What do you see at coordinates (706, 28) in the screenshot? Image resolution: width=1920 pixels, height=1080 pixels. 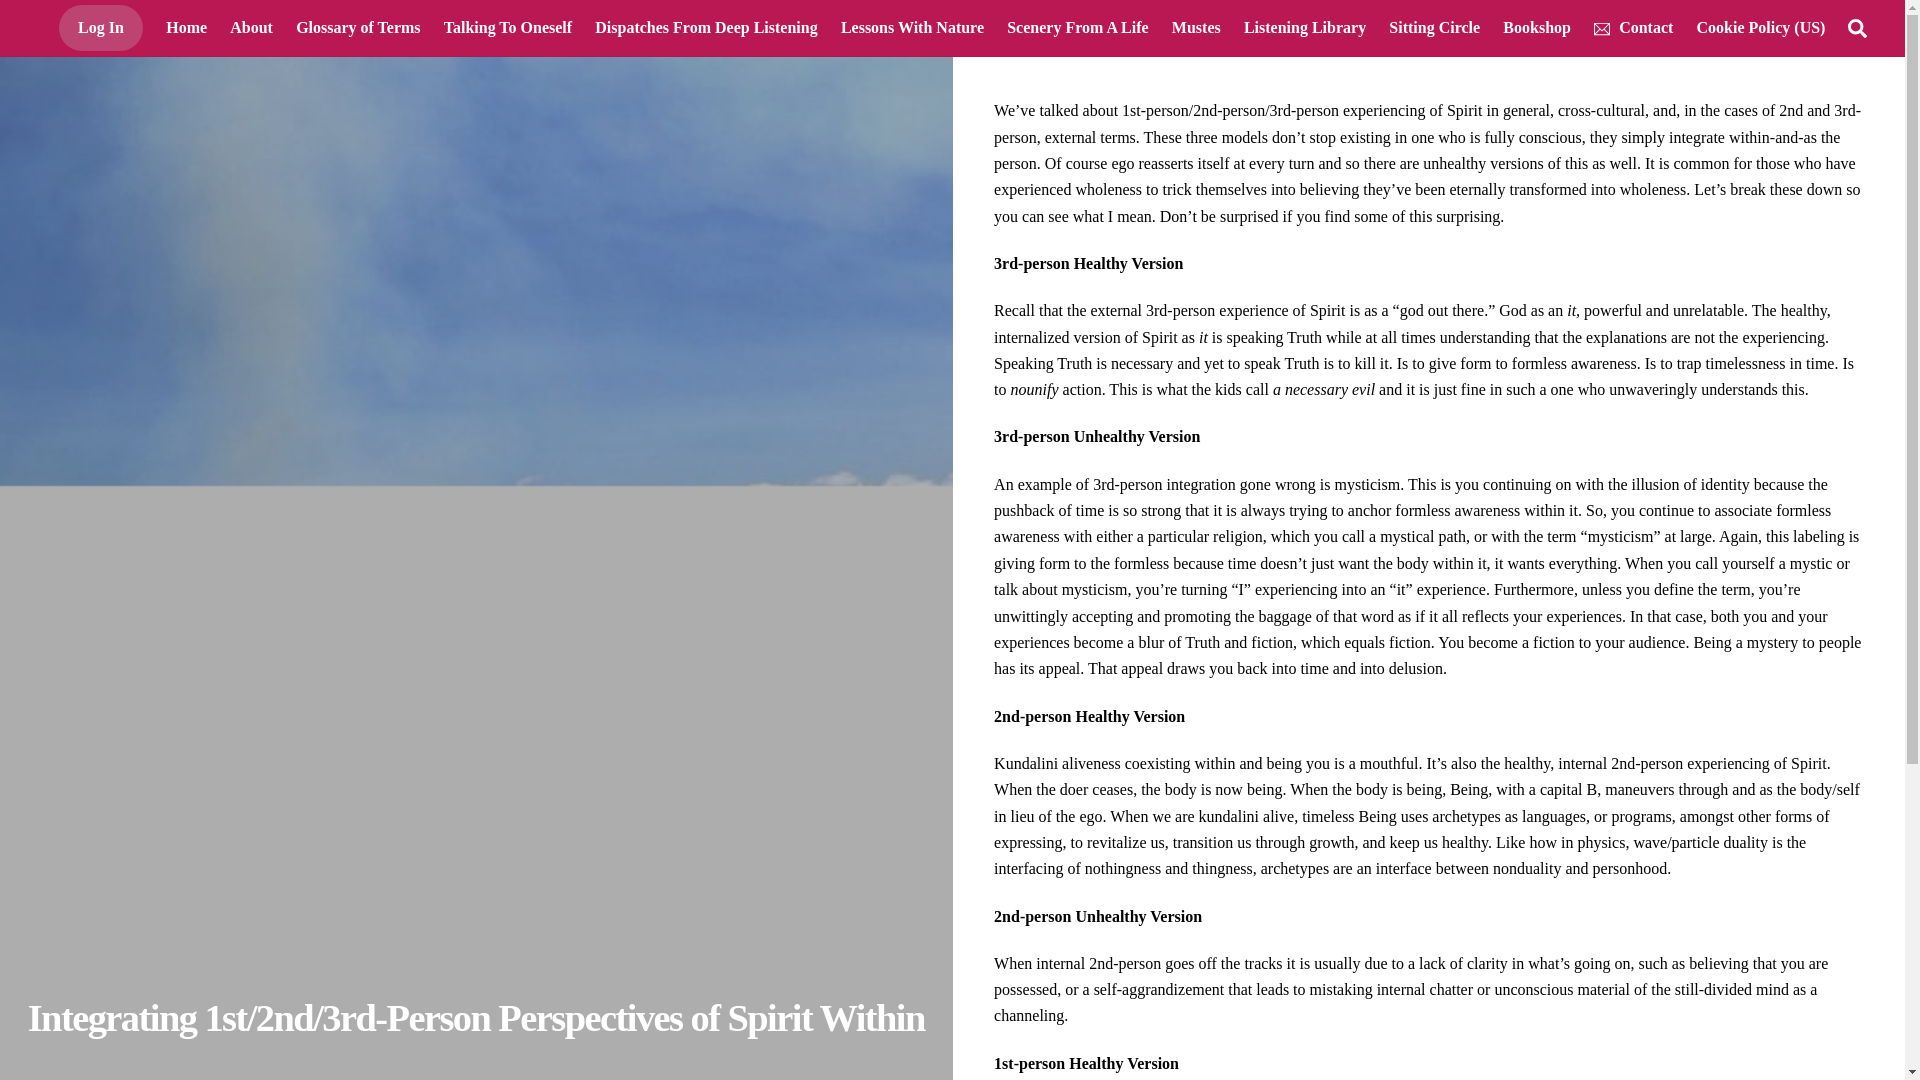 I see `Dispatches From Deep Listening` at bounding box center [706, 28].